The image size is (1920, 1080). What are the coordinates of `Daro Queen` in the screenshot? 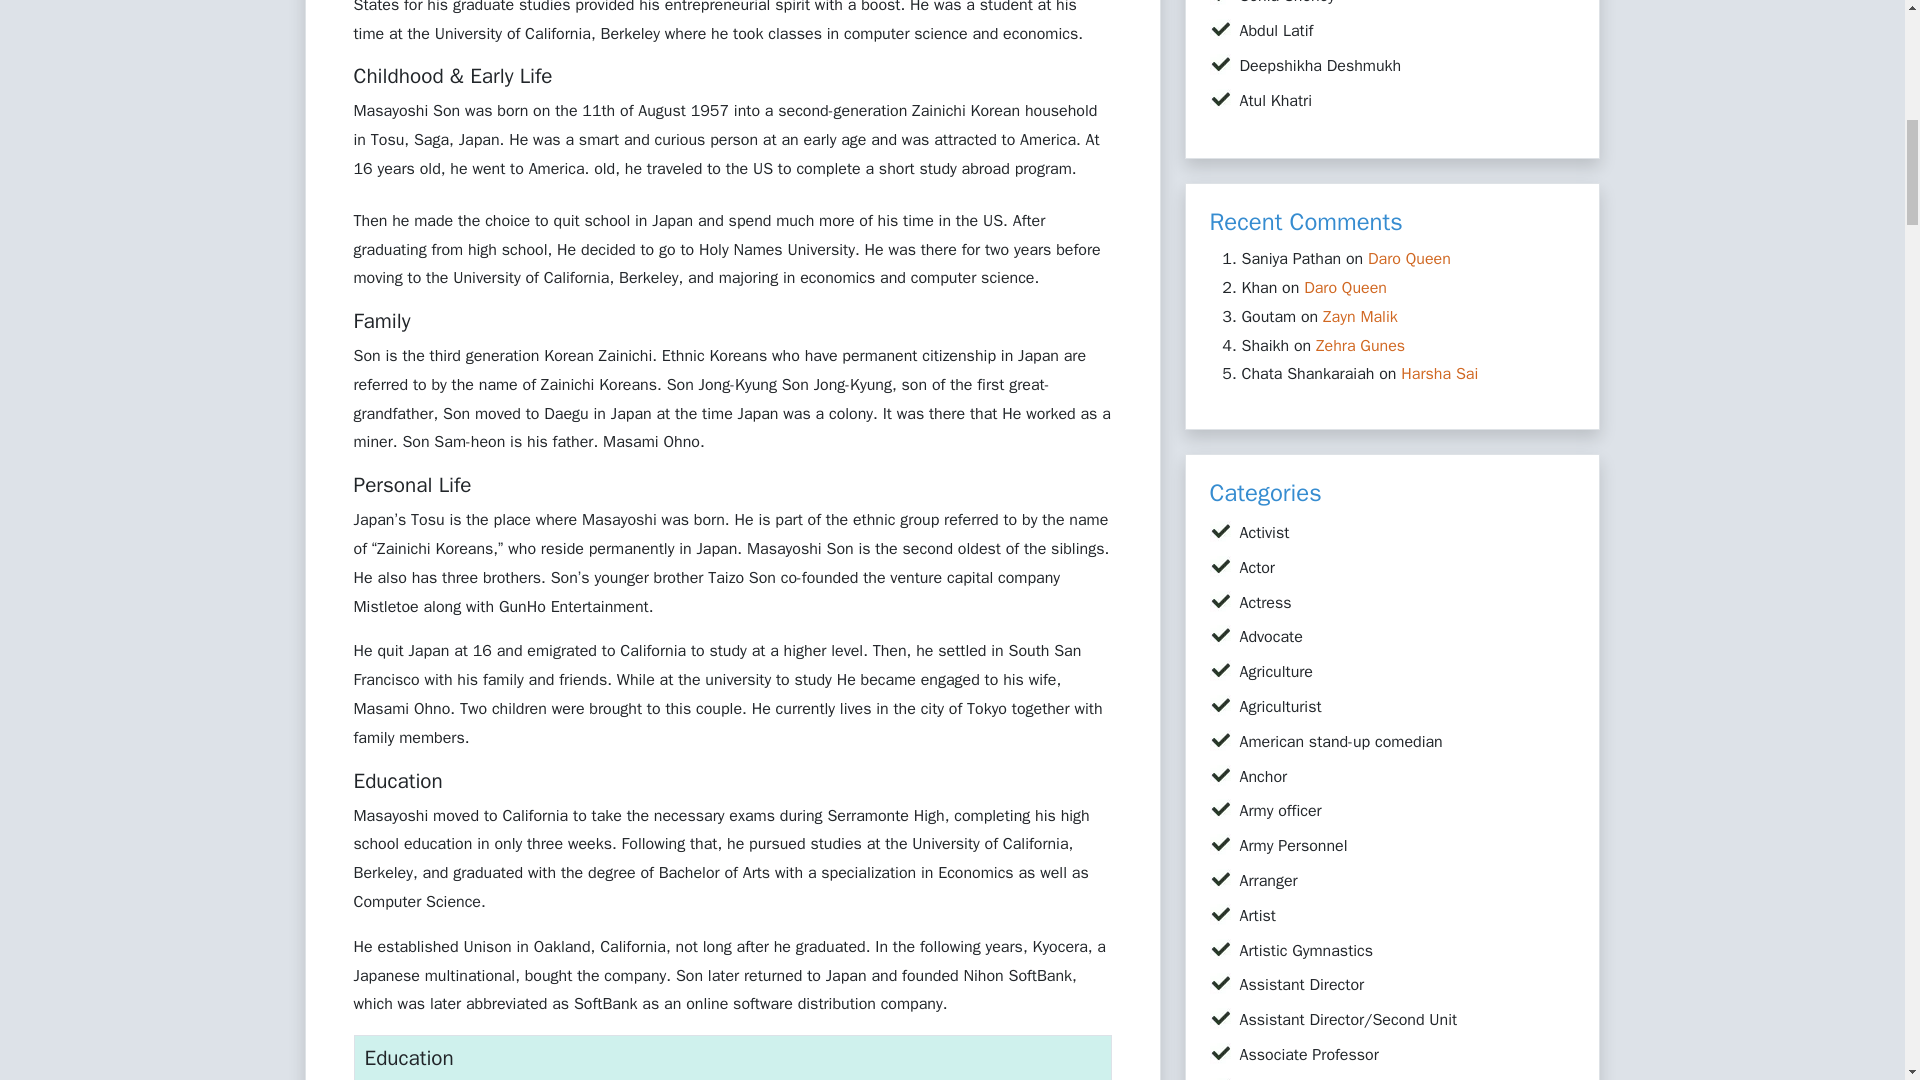 It's located at (1344, 288).